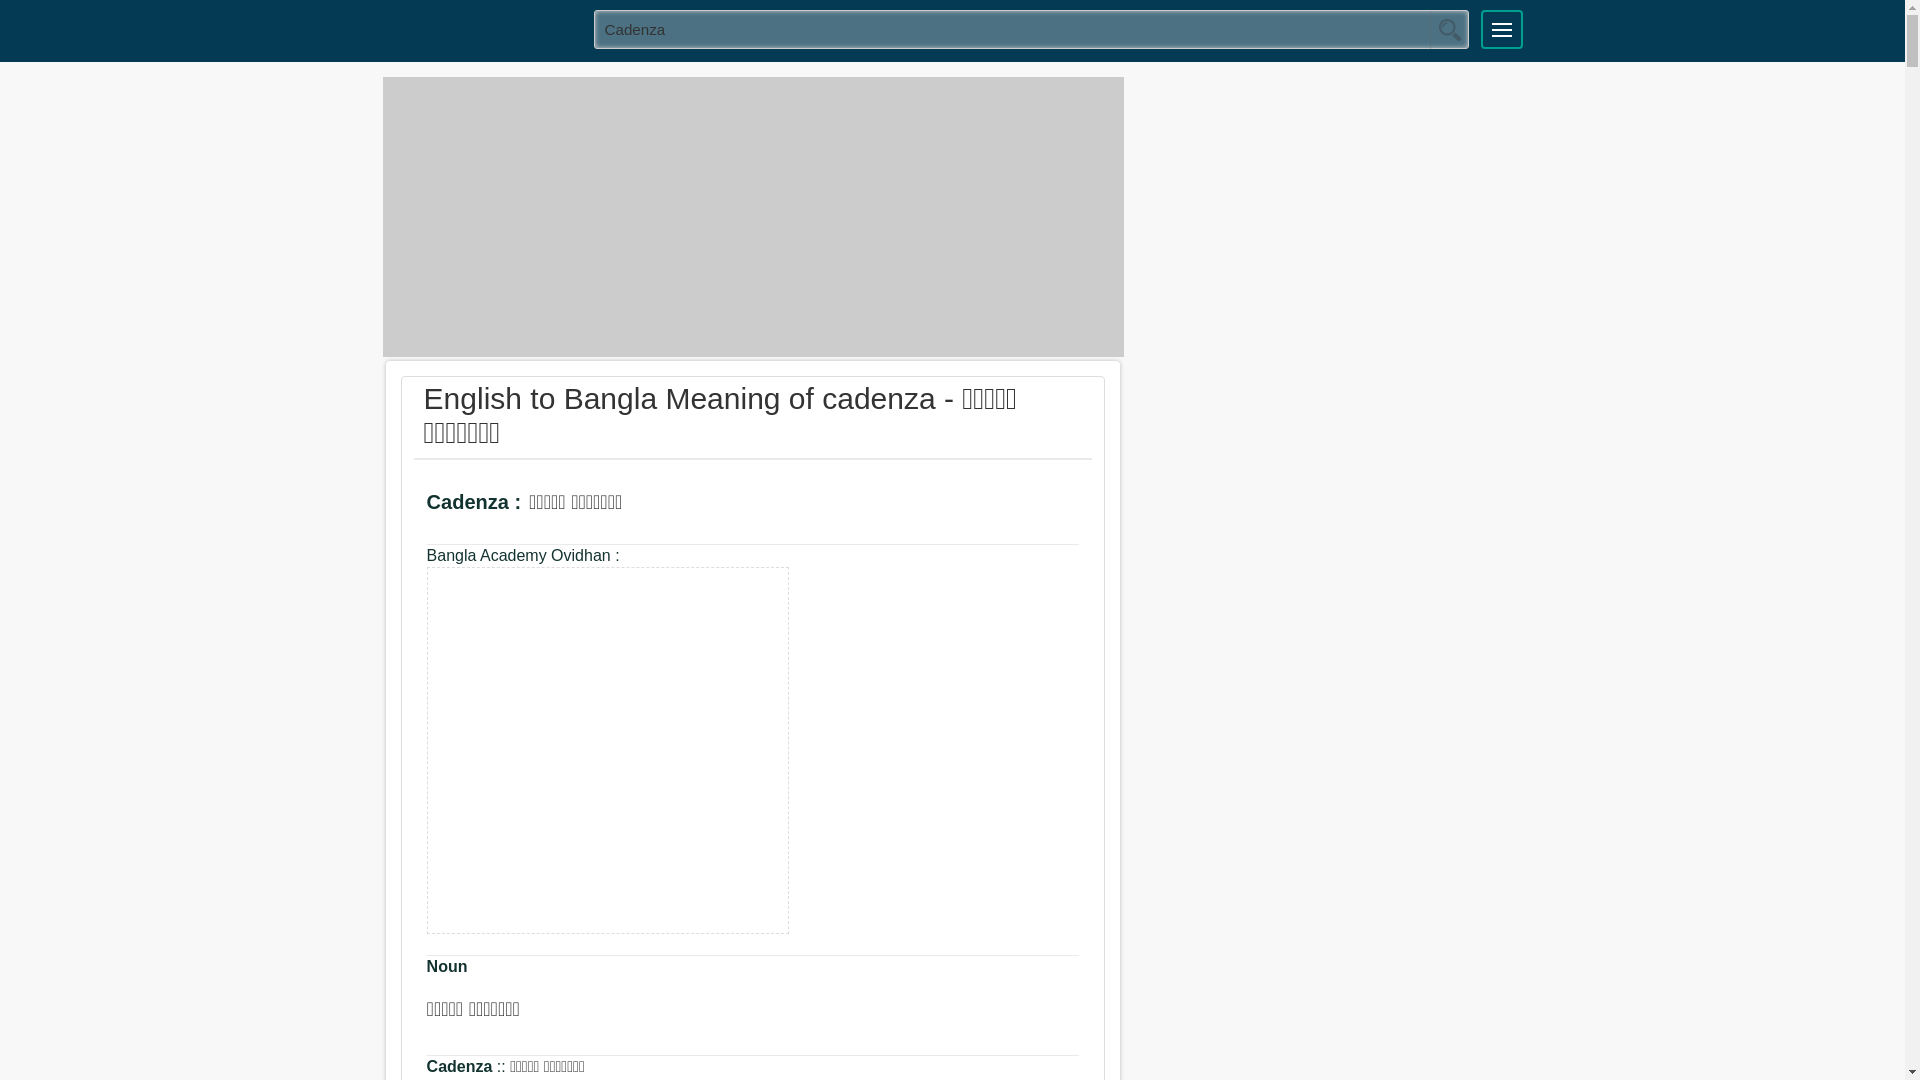 The height and width of the screenshot is (1080, 1920). Describe the element at coordinates (481, 28) in the screenshot. I see `BDWORD` at that location.